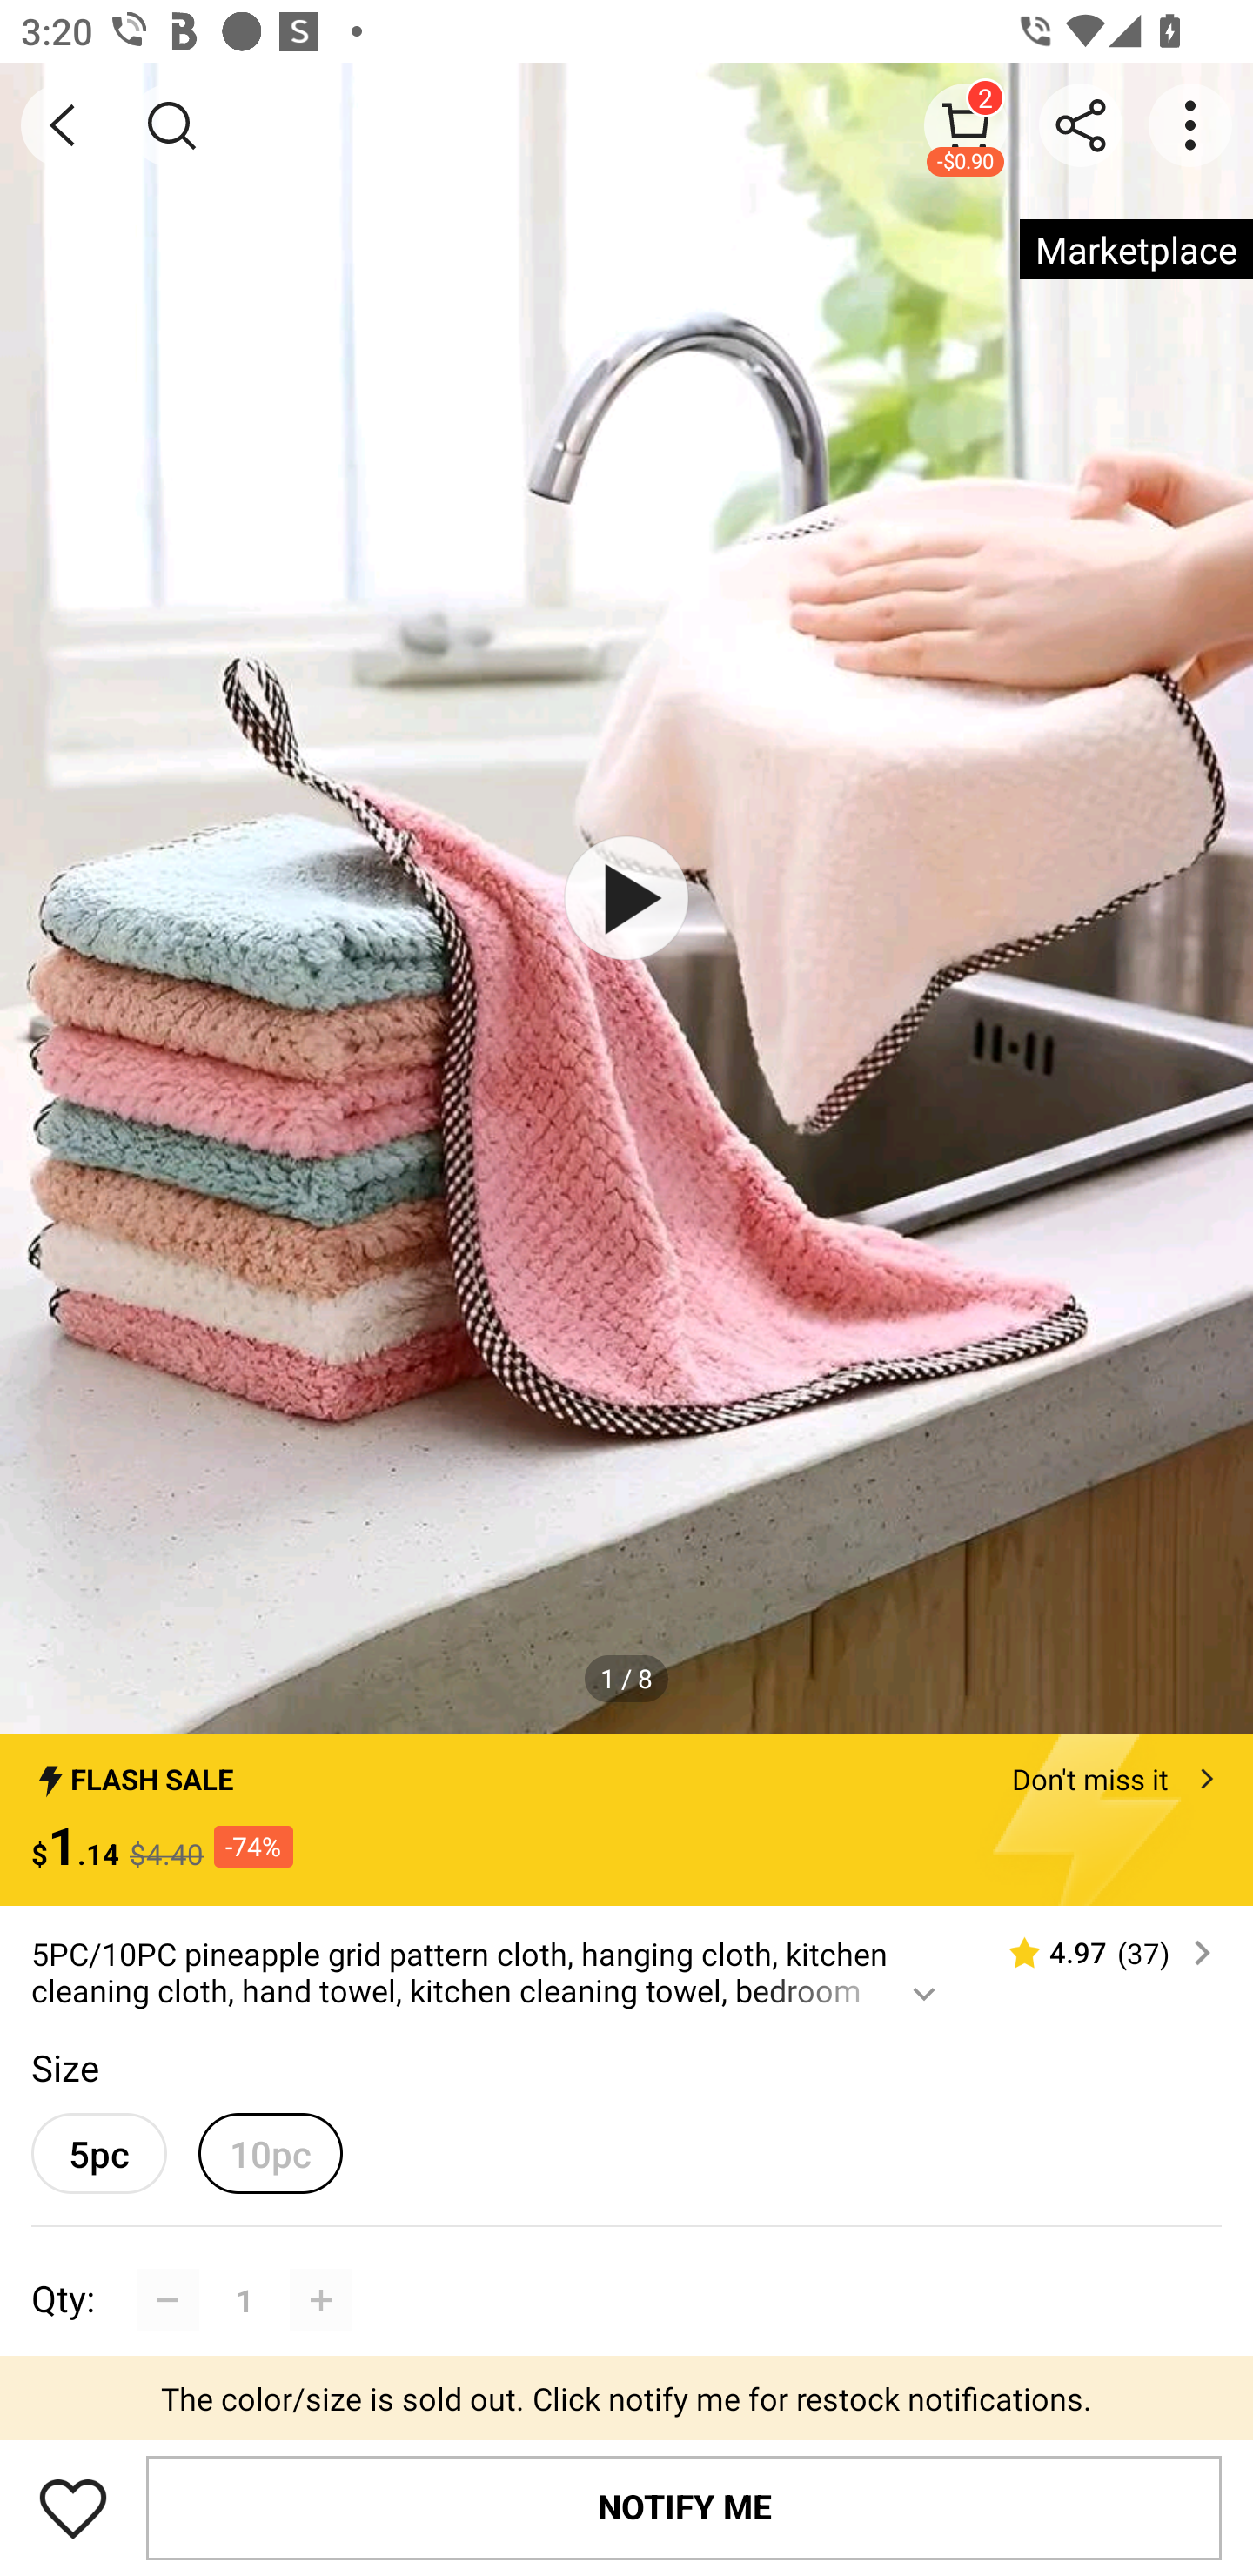 The image size is (1253, 2576). I want to click on 10pc, so click(270, 2153).